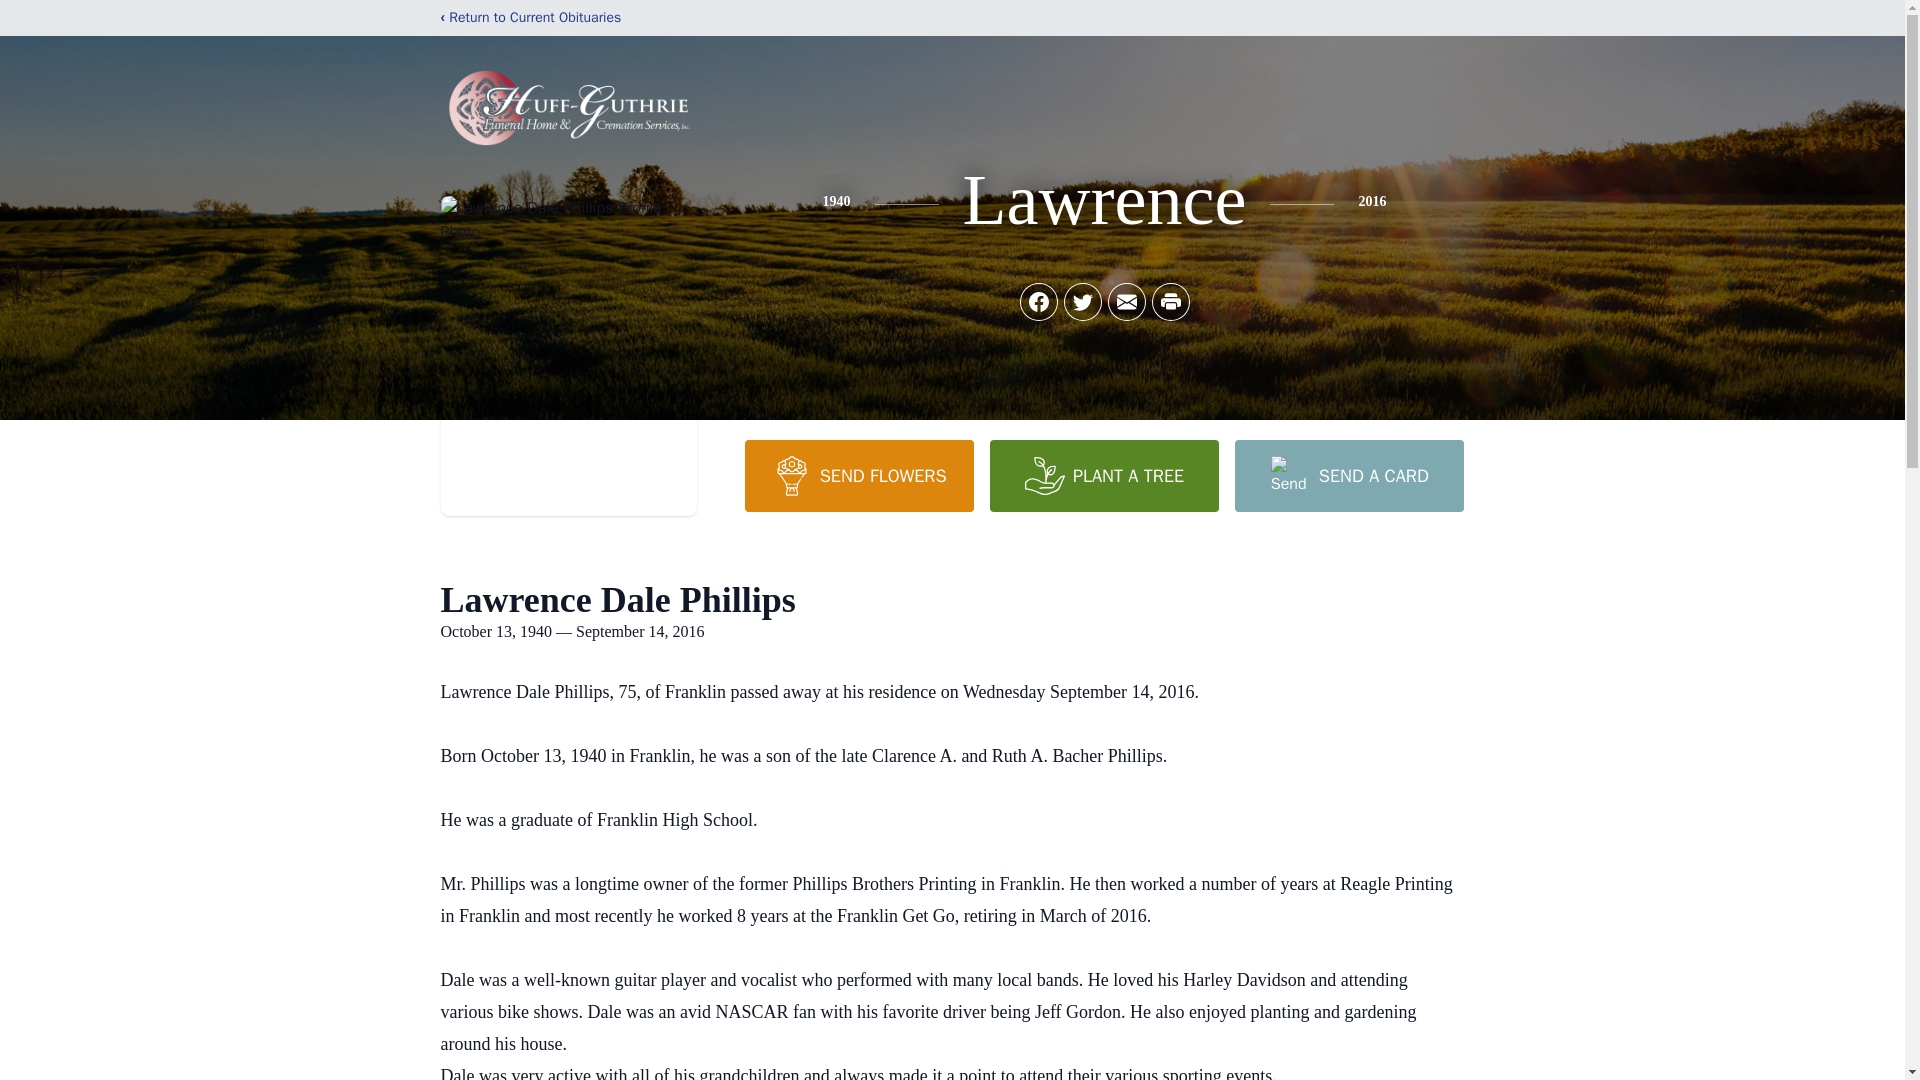  I want to click on PLANT A TREE, so click(1104, 475).